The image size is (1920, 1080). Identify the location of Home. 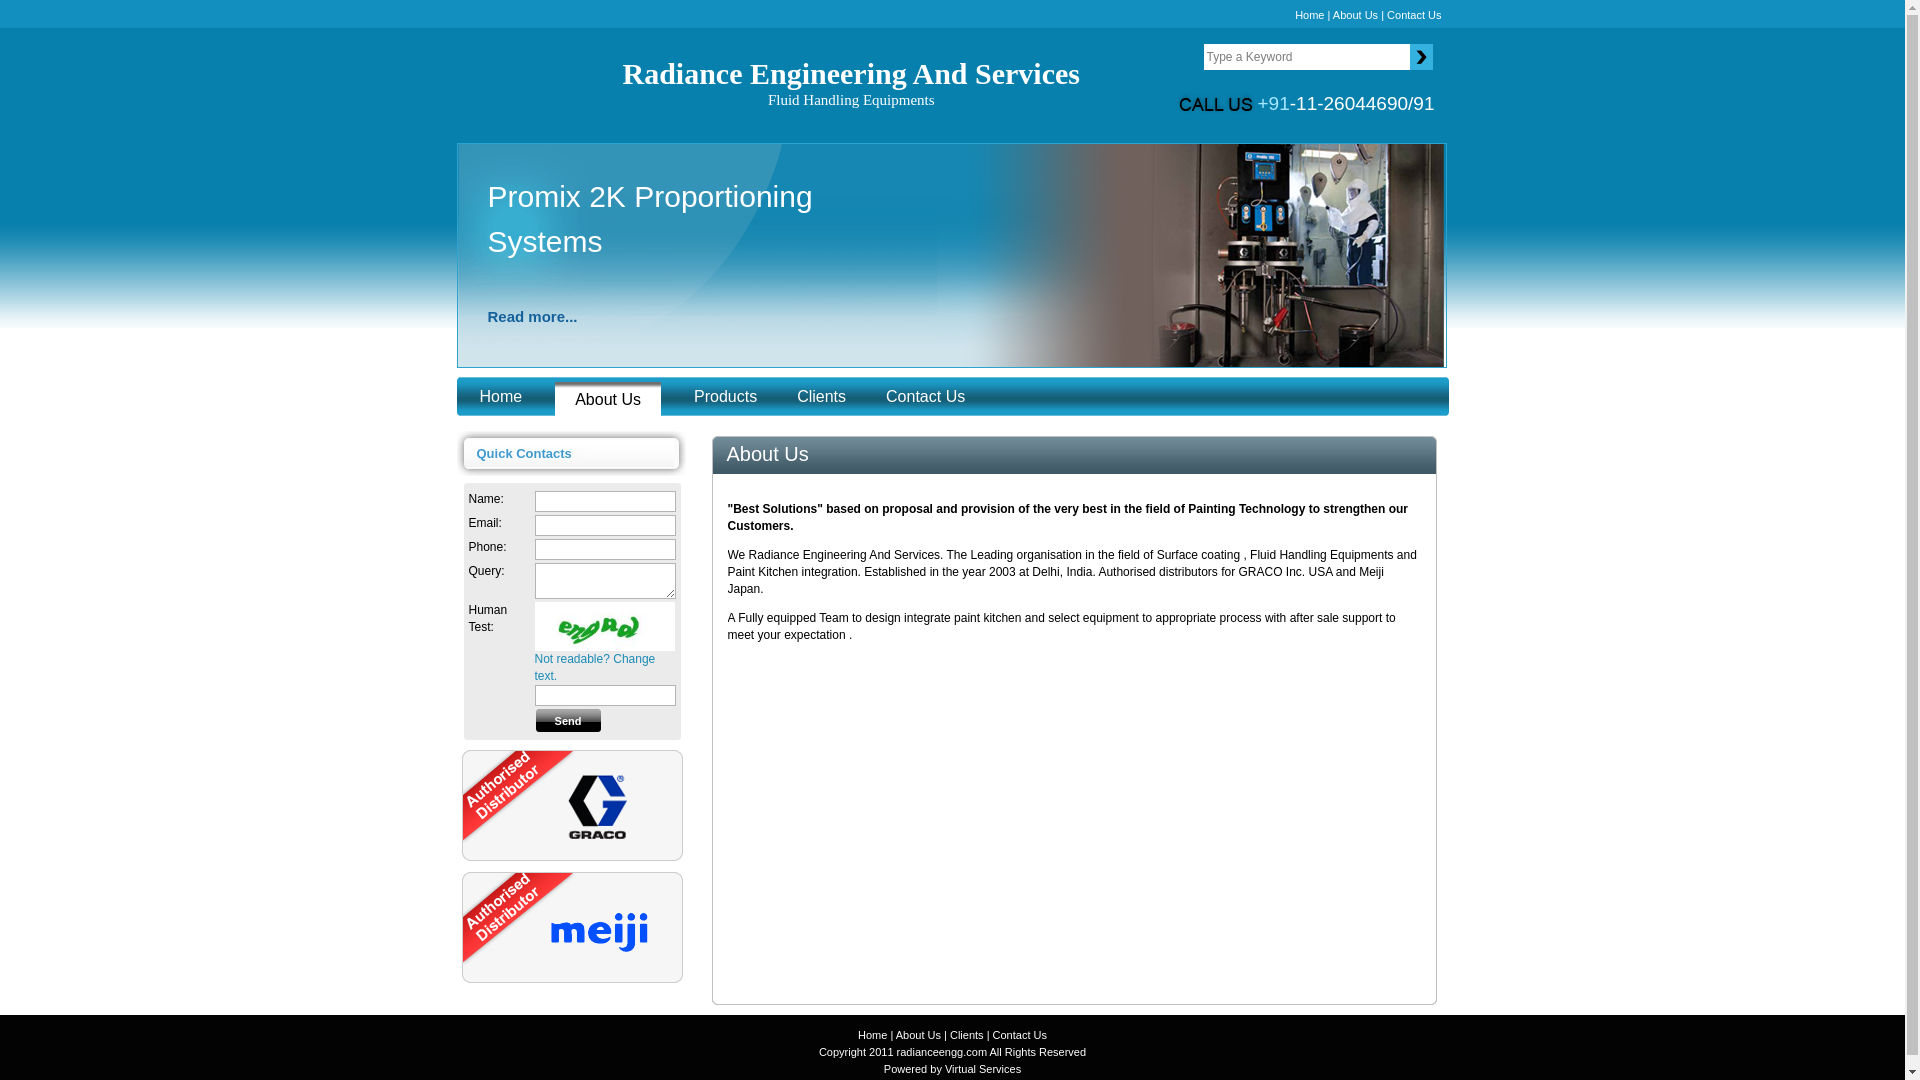
(596, 806).